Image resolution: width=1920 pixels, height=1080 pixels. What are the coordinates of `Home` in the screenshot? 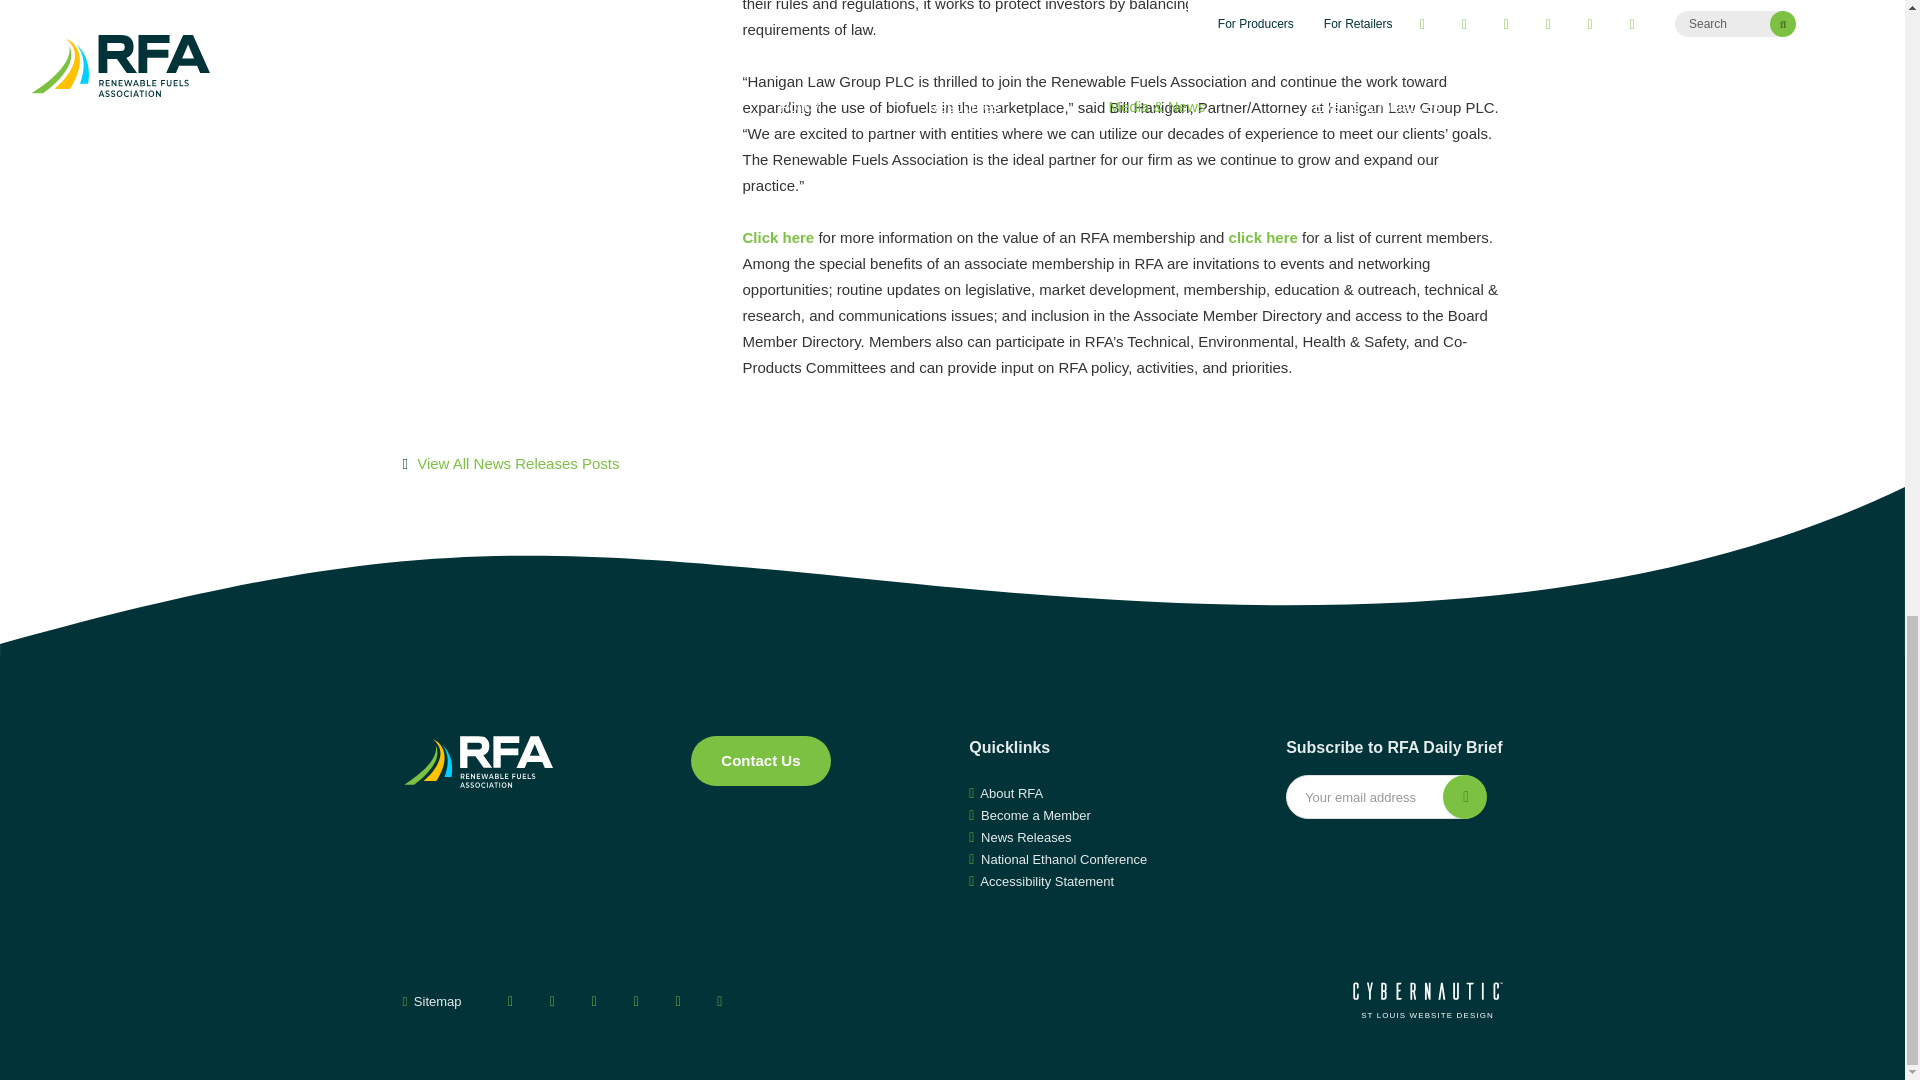 It's located at (476, 762).